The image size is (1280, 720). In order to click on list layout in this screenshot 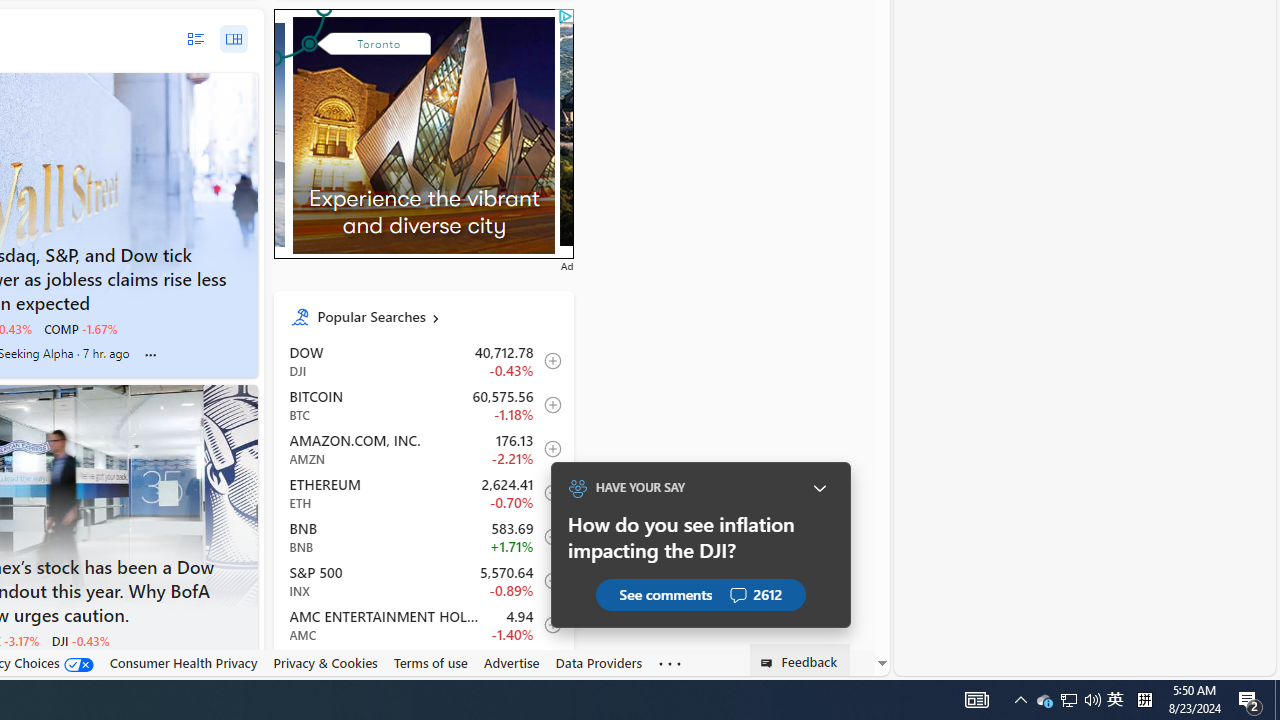, I will do `click(194, 39)`.